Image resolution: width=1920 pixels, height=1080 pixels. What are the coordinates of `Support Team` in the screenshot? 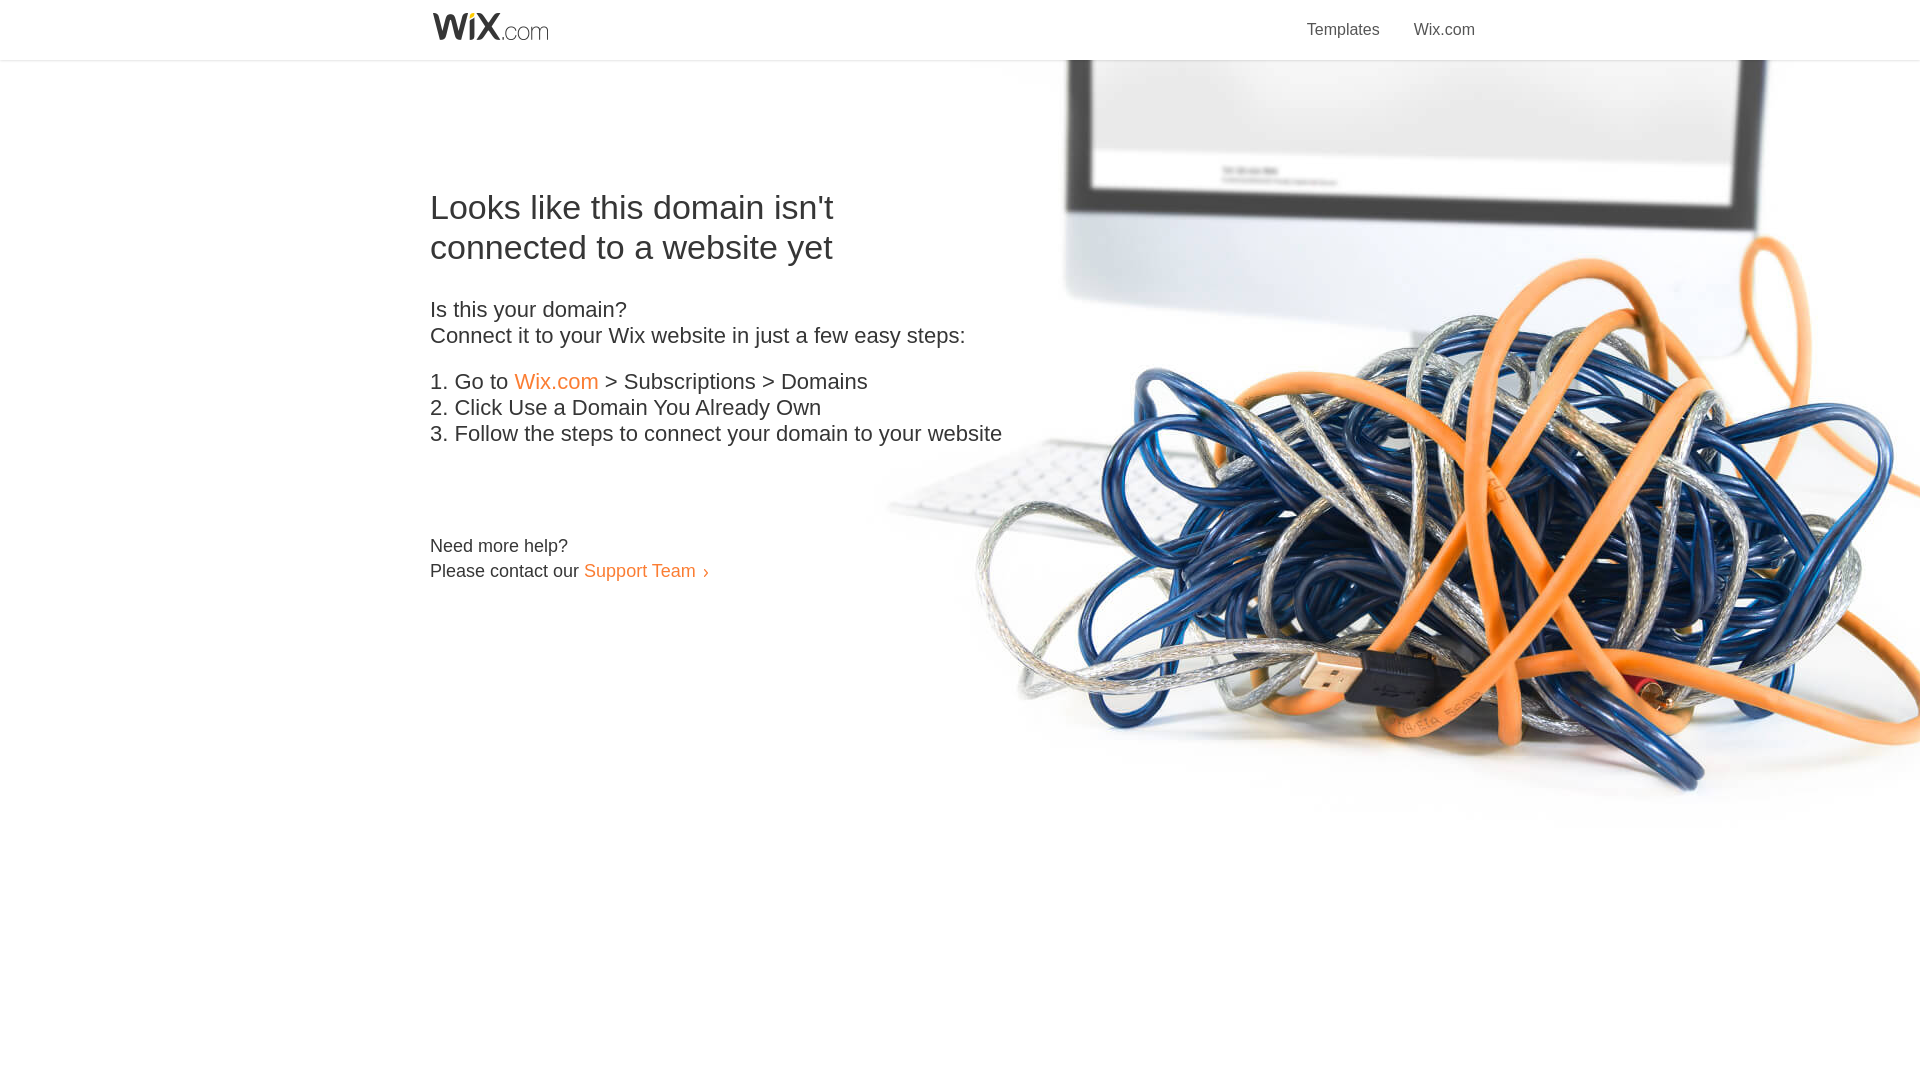 It's located at (639, 570).